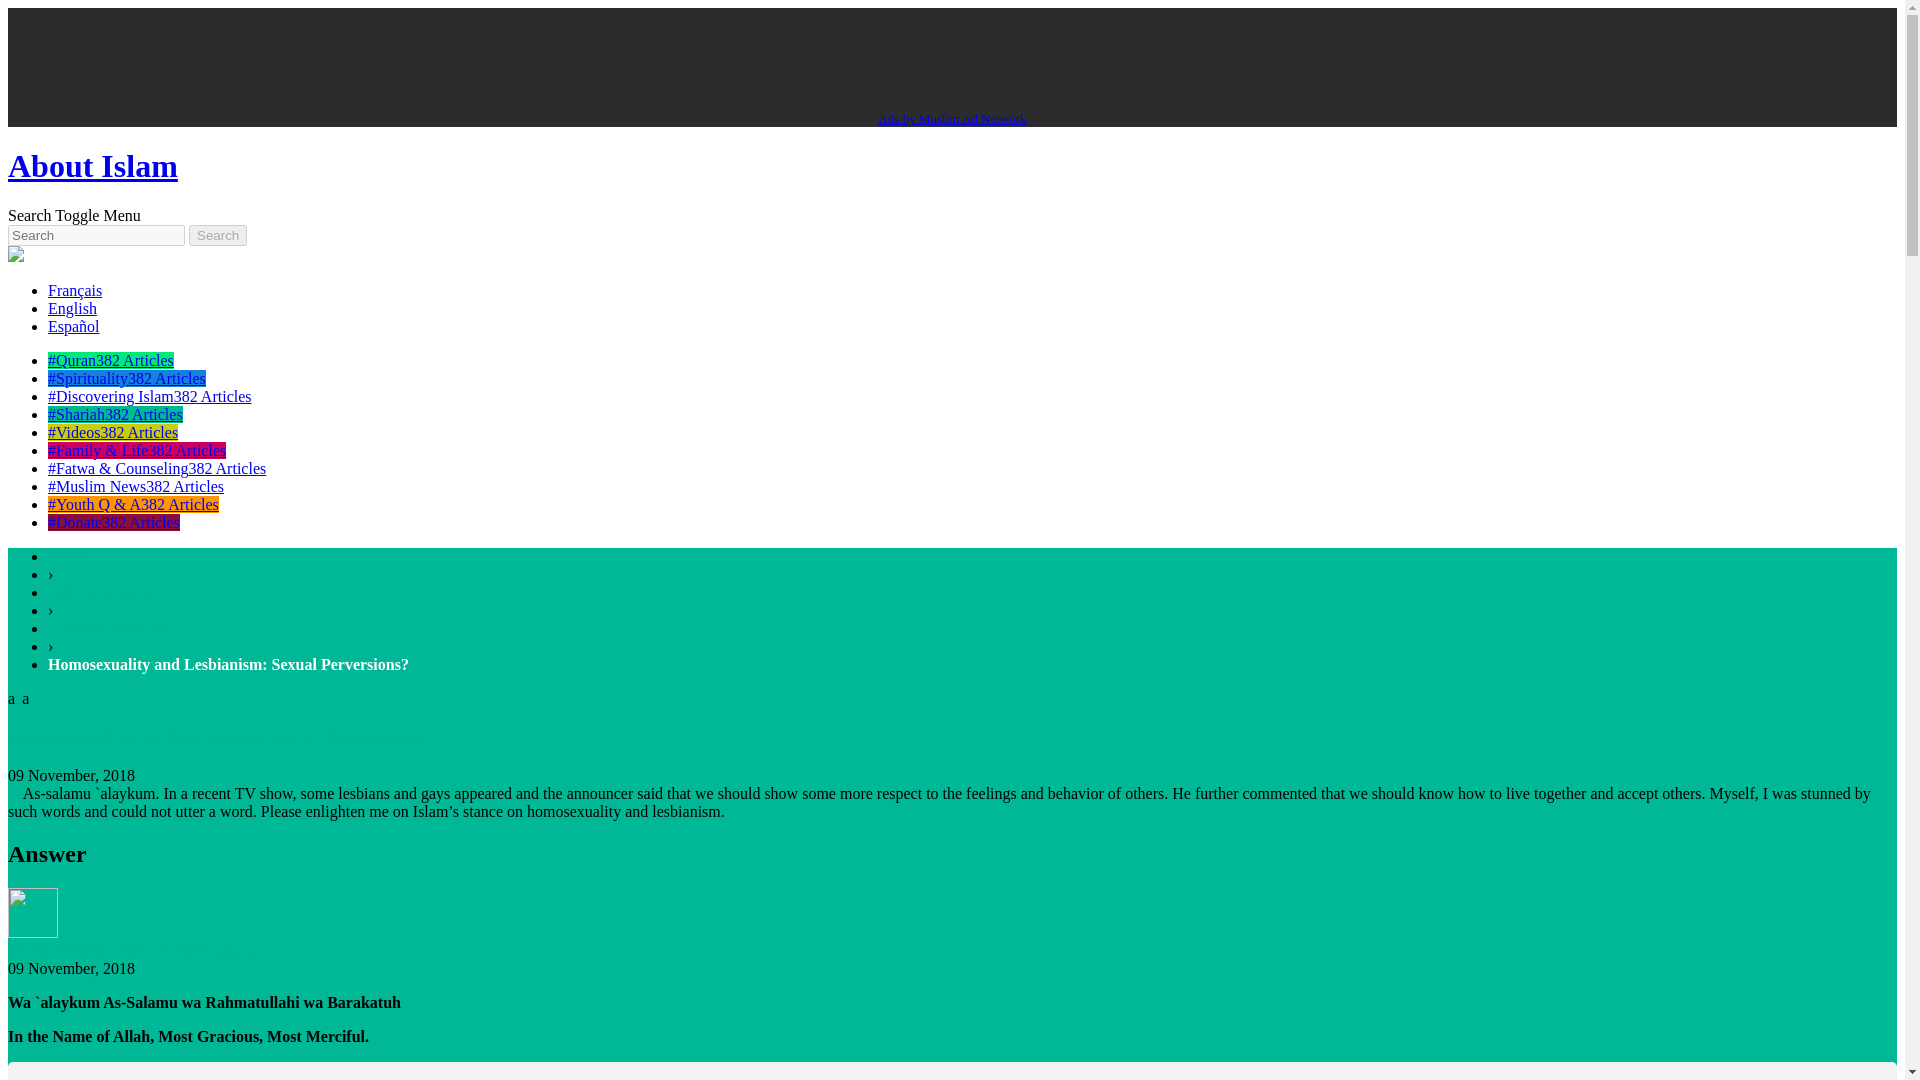  Describe the element at coordinates (218, 235) in the screenshot. I see `Search` at that location.